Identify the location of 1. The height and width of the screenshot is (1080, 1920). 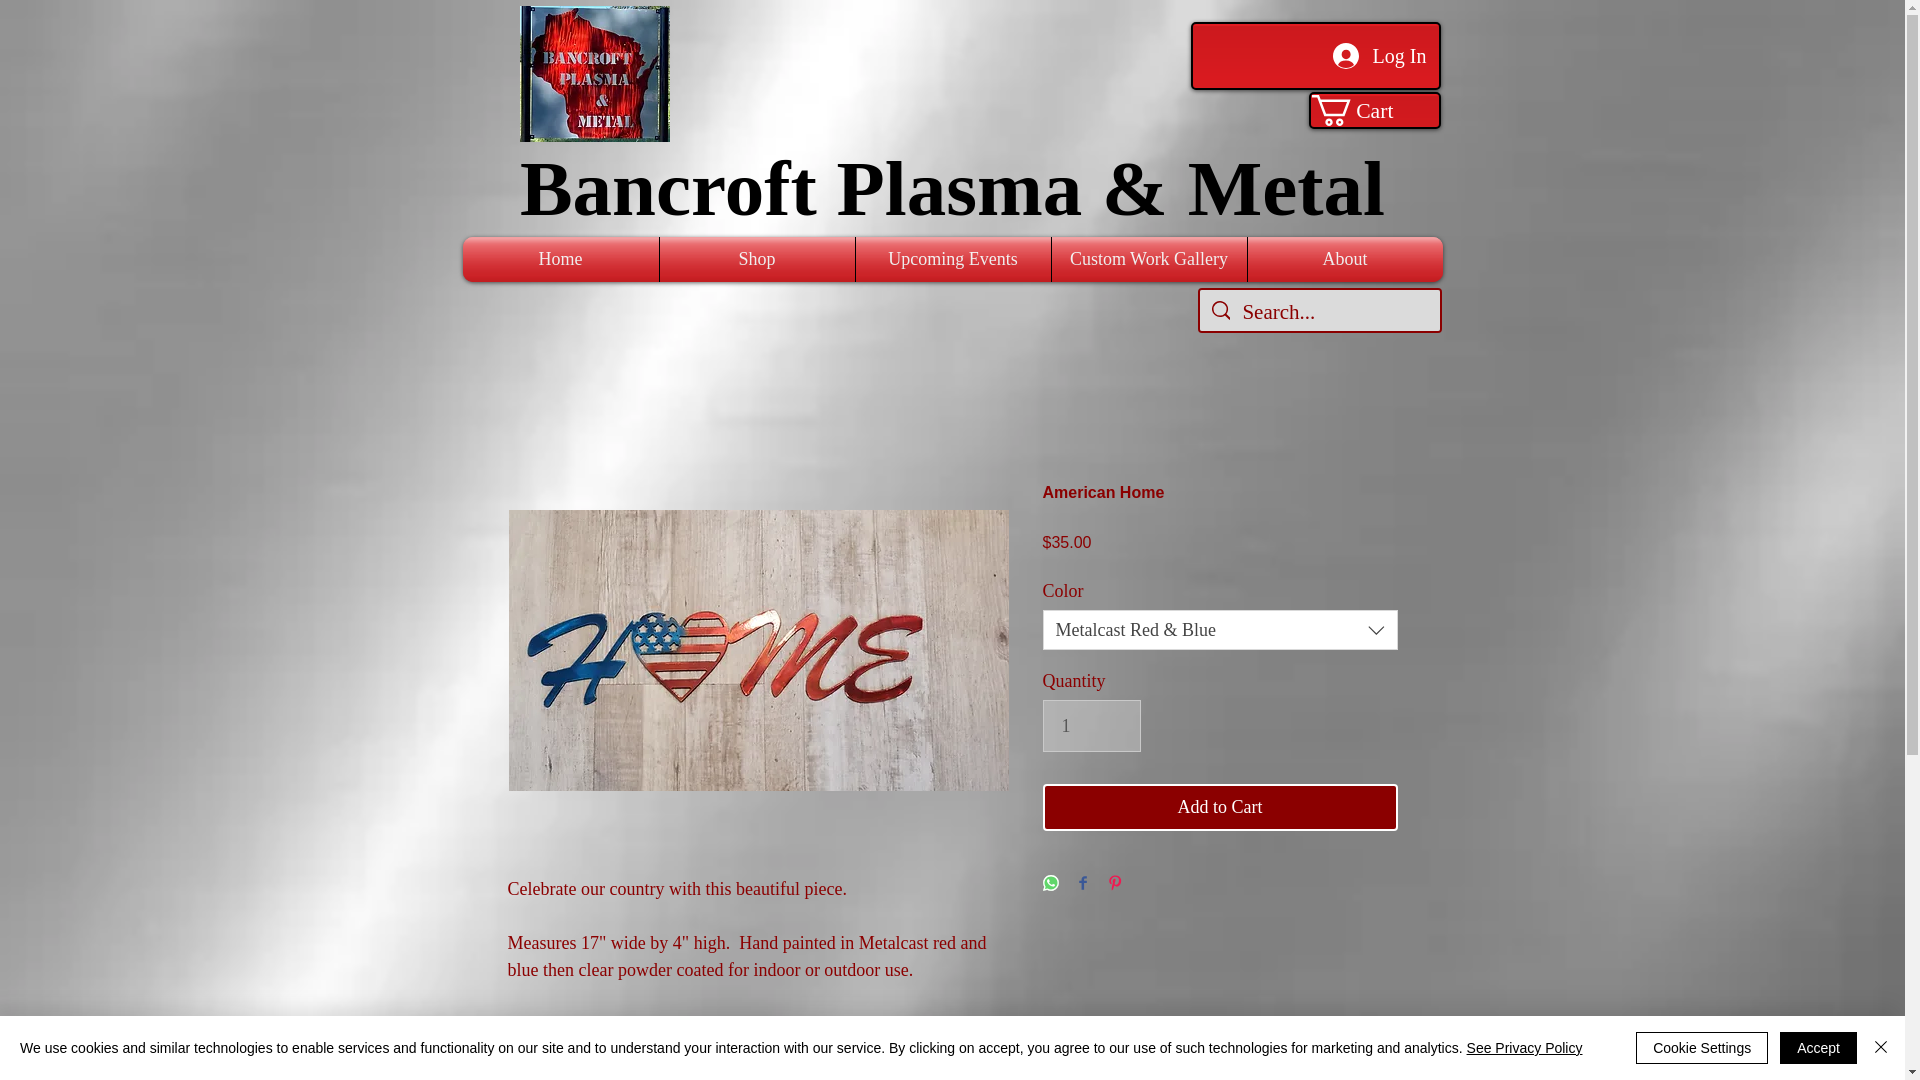
(1091, 725).